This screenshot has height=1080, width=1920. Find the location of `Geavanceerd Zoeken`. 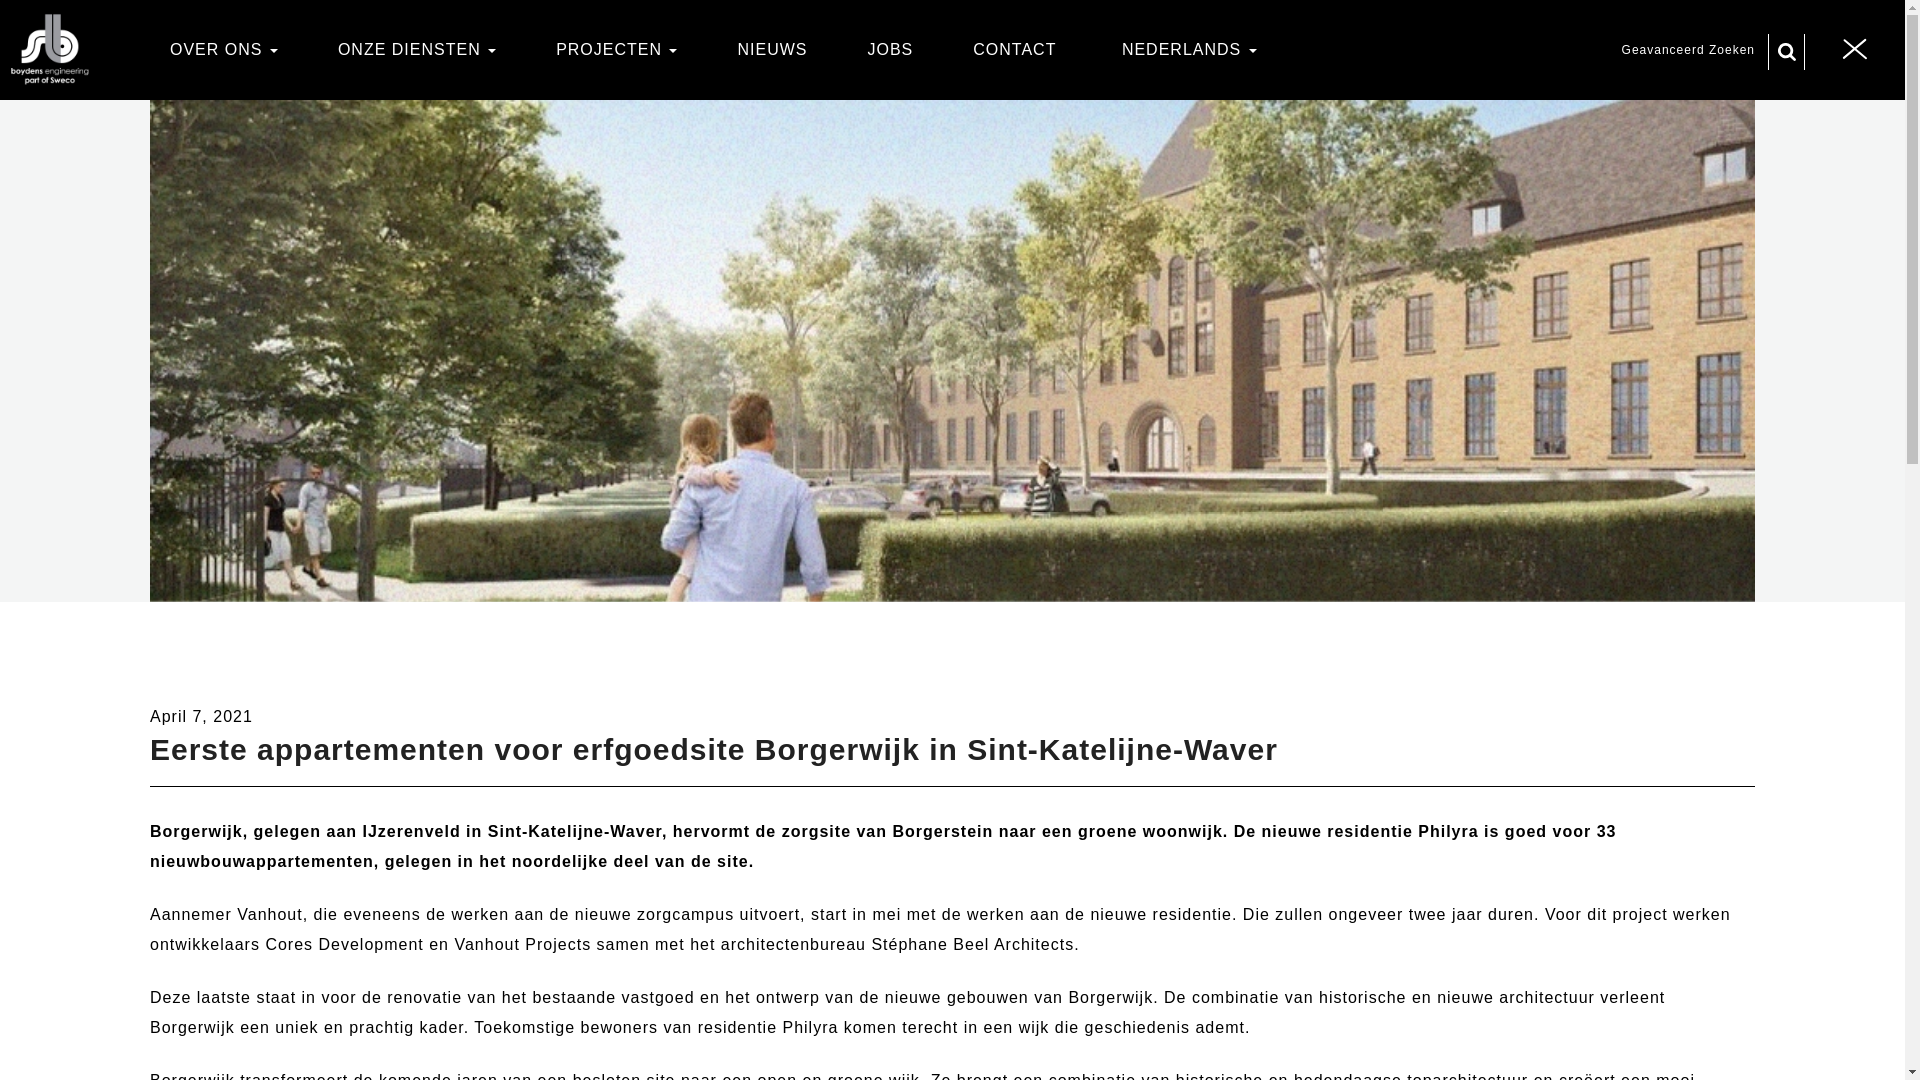

Geavanceerd Zoeken is located at coordinates (1688, 50).